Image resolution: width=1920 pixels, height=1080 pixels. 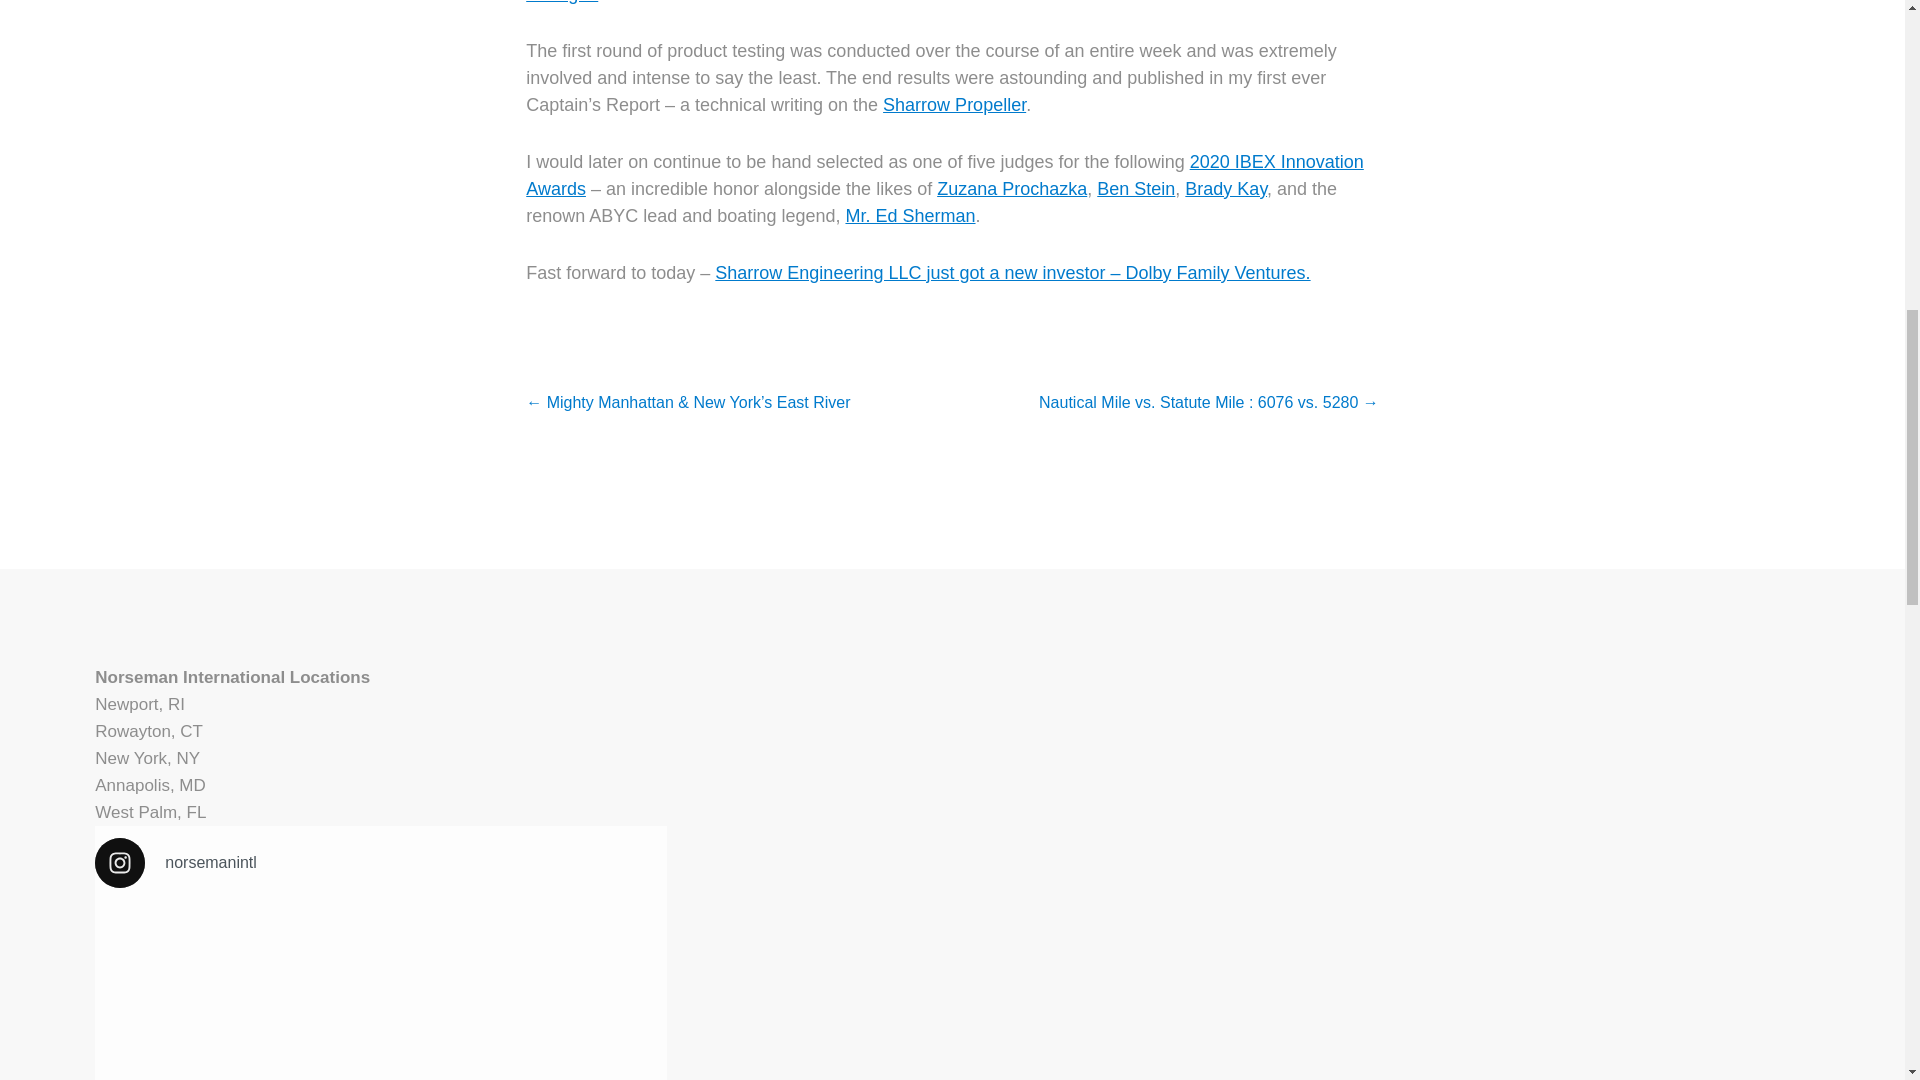 What do you see at coordinates (954, 104) in the screenshot?
I see `Sharrow Propeller` at bounding box center [954, 104].